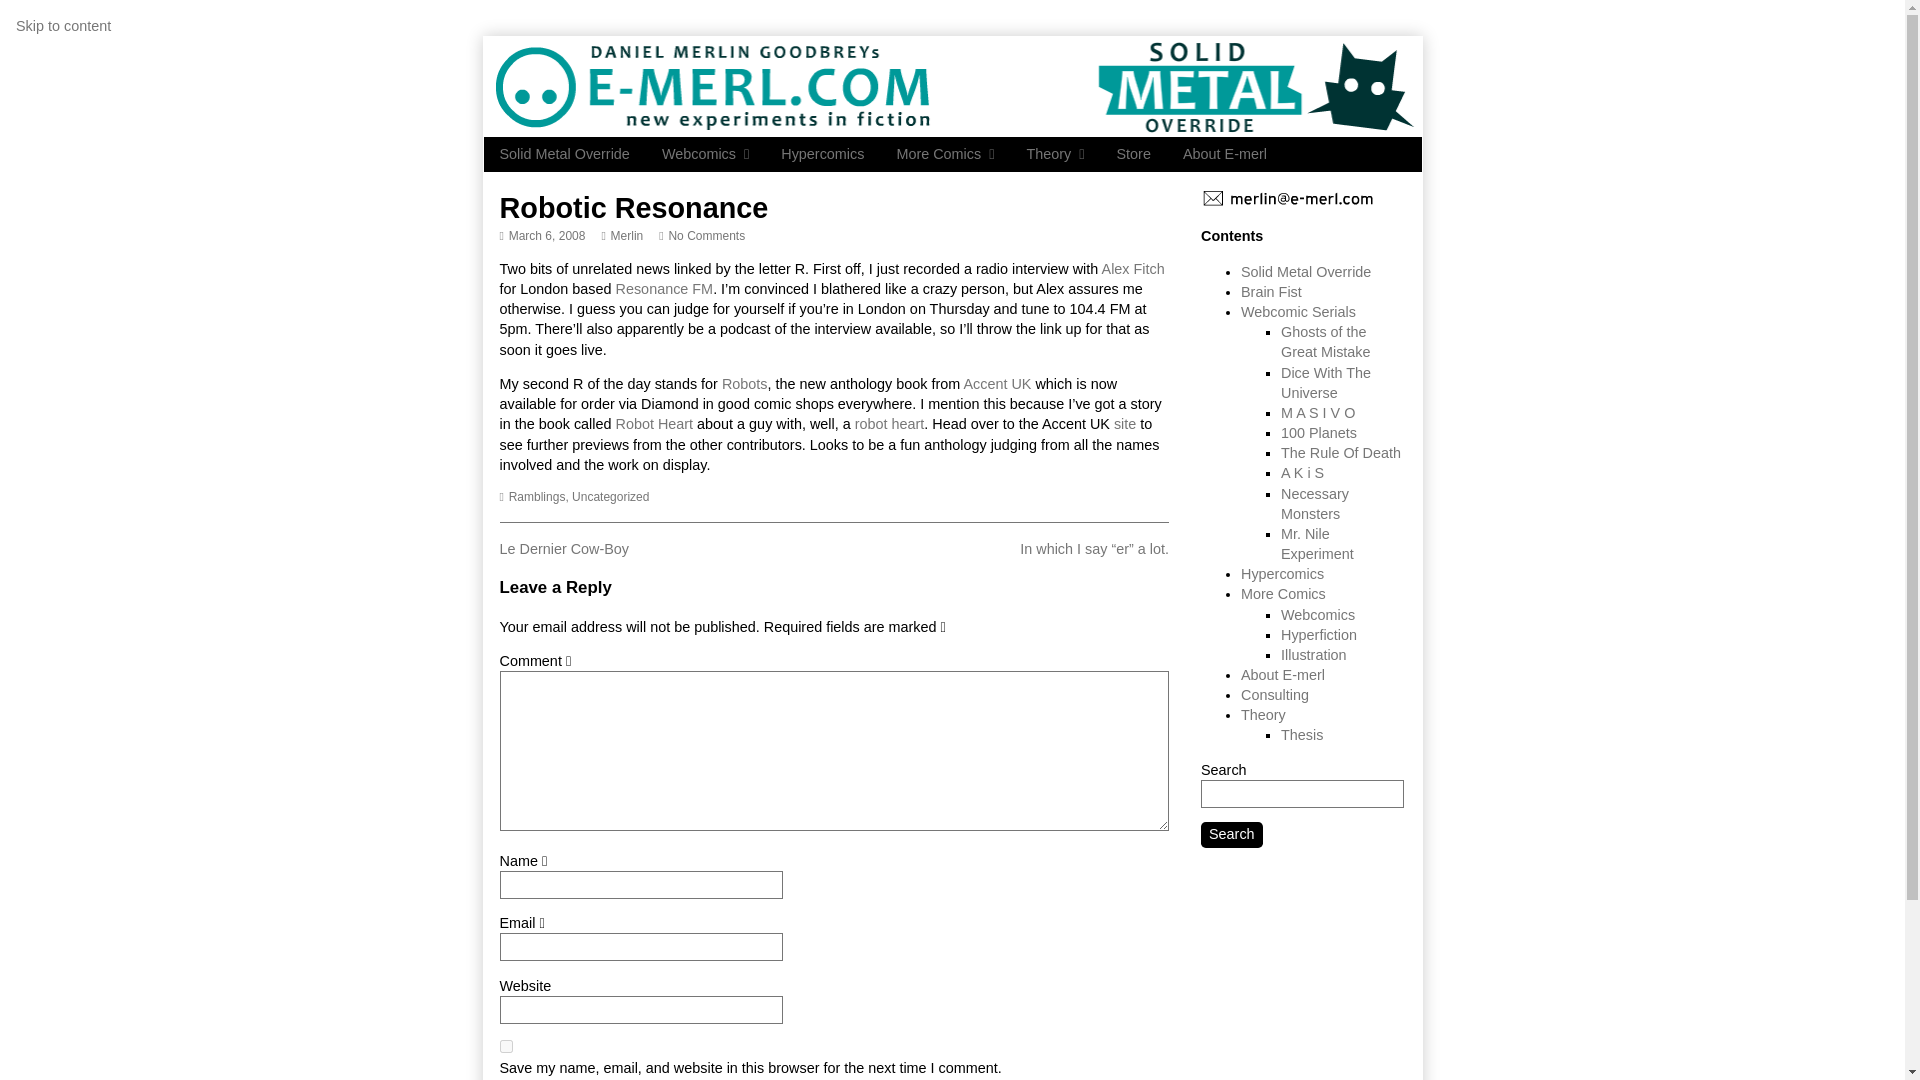 The height and width of the screenshot is (1080, 1920). I want to click on Theory, so click(1224, 154).